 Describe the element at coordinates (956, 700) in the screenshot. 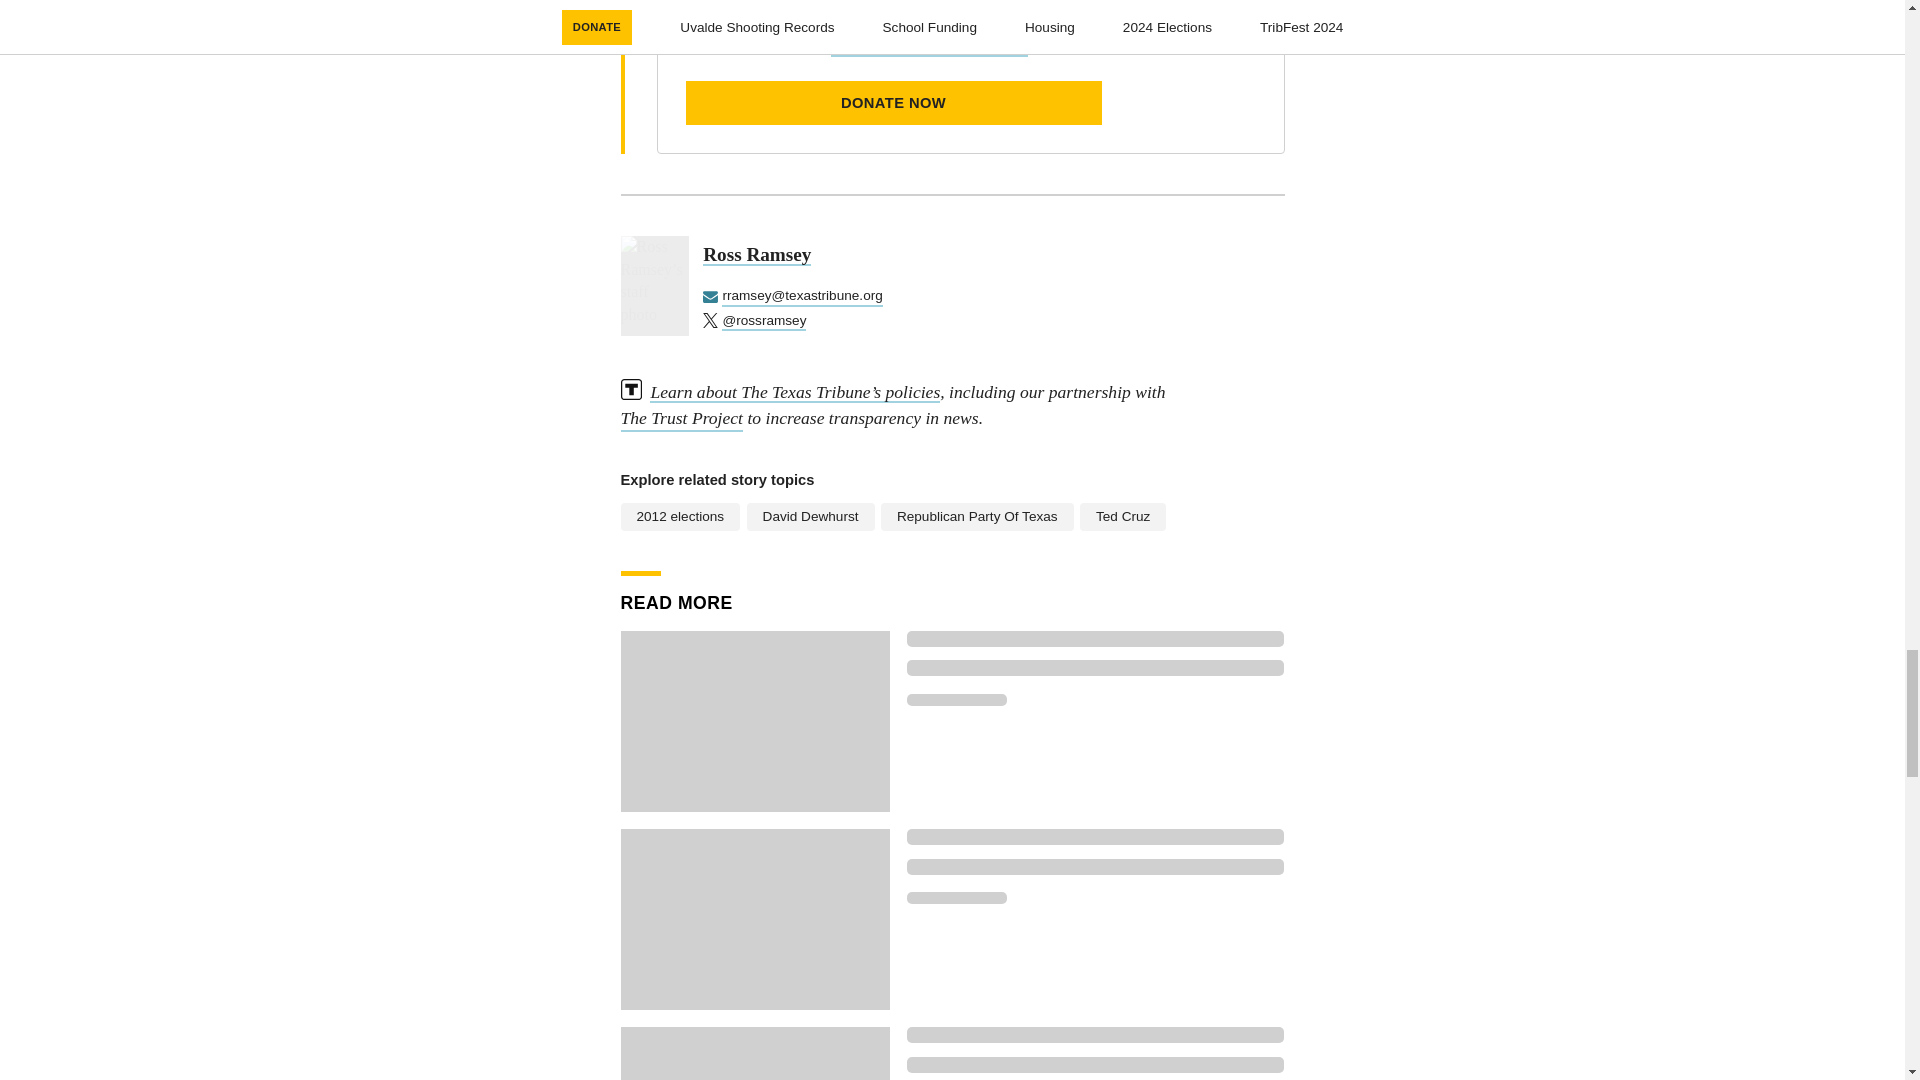

I see `Loading indicator` at that location.